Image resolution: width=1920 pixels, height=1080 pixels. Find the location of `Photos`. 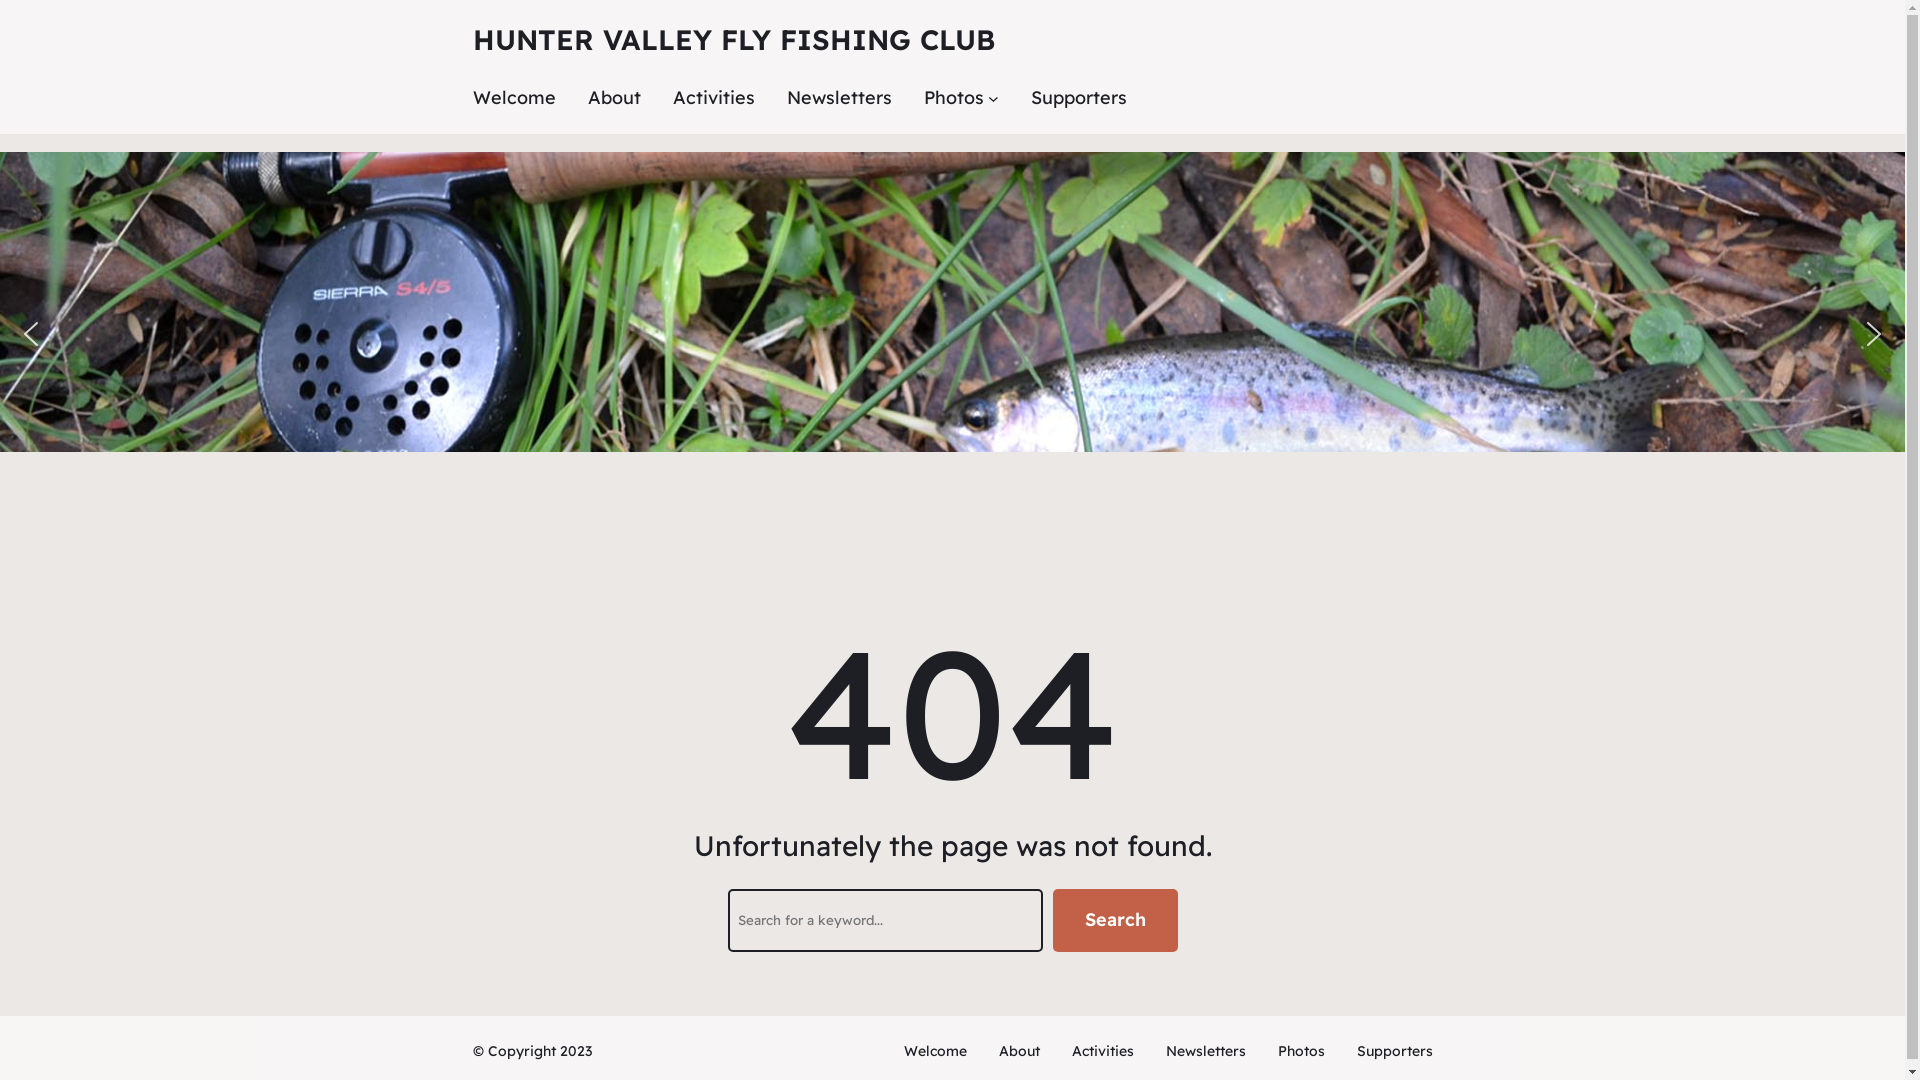

Photos is located at coordinates (954, 98).